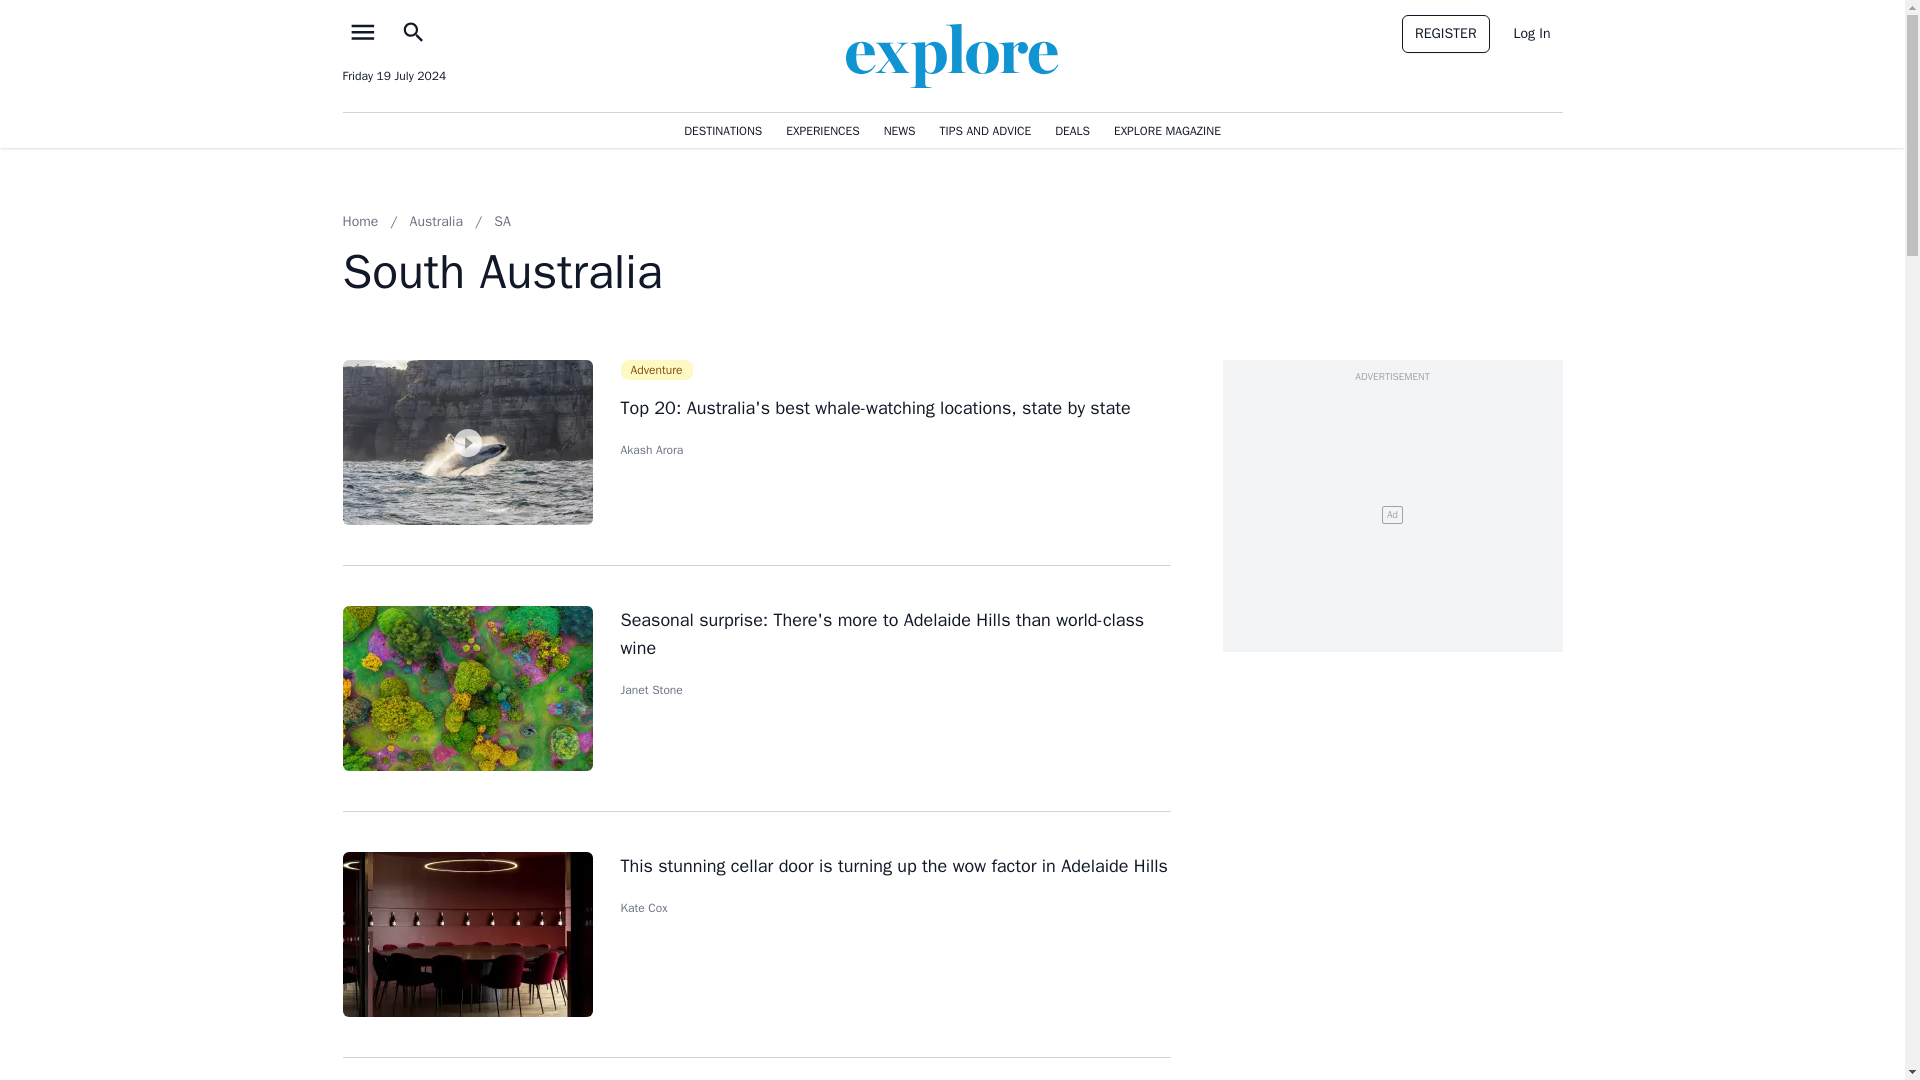  Describe the element at coordinates (722, 129) in the screenshot. I see `DESTINATIONS` at that location.